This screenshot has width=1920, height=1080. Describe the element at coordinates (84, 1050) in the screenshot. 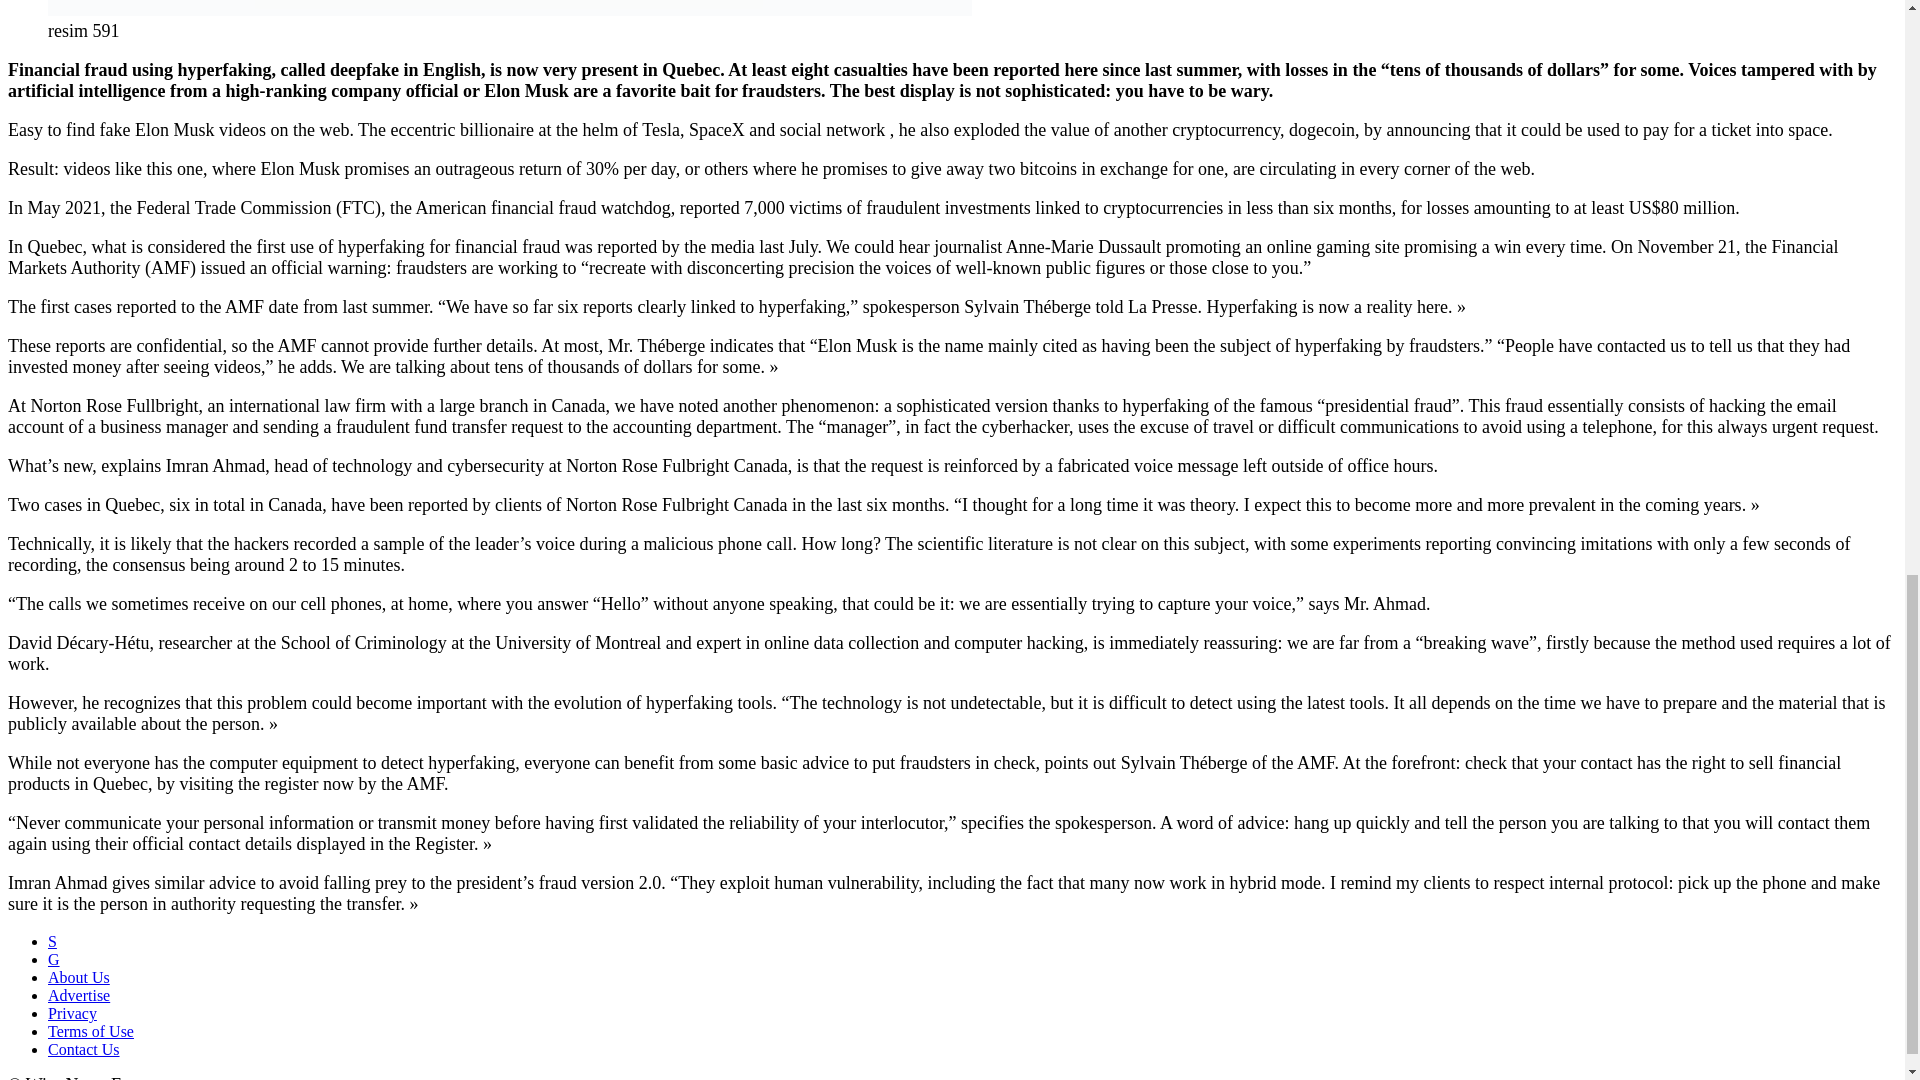

I see `Contact Us` at that location.